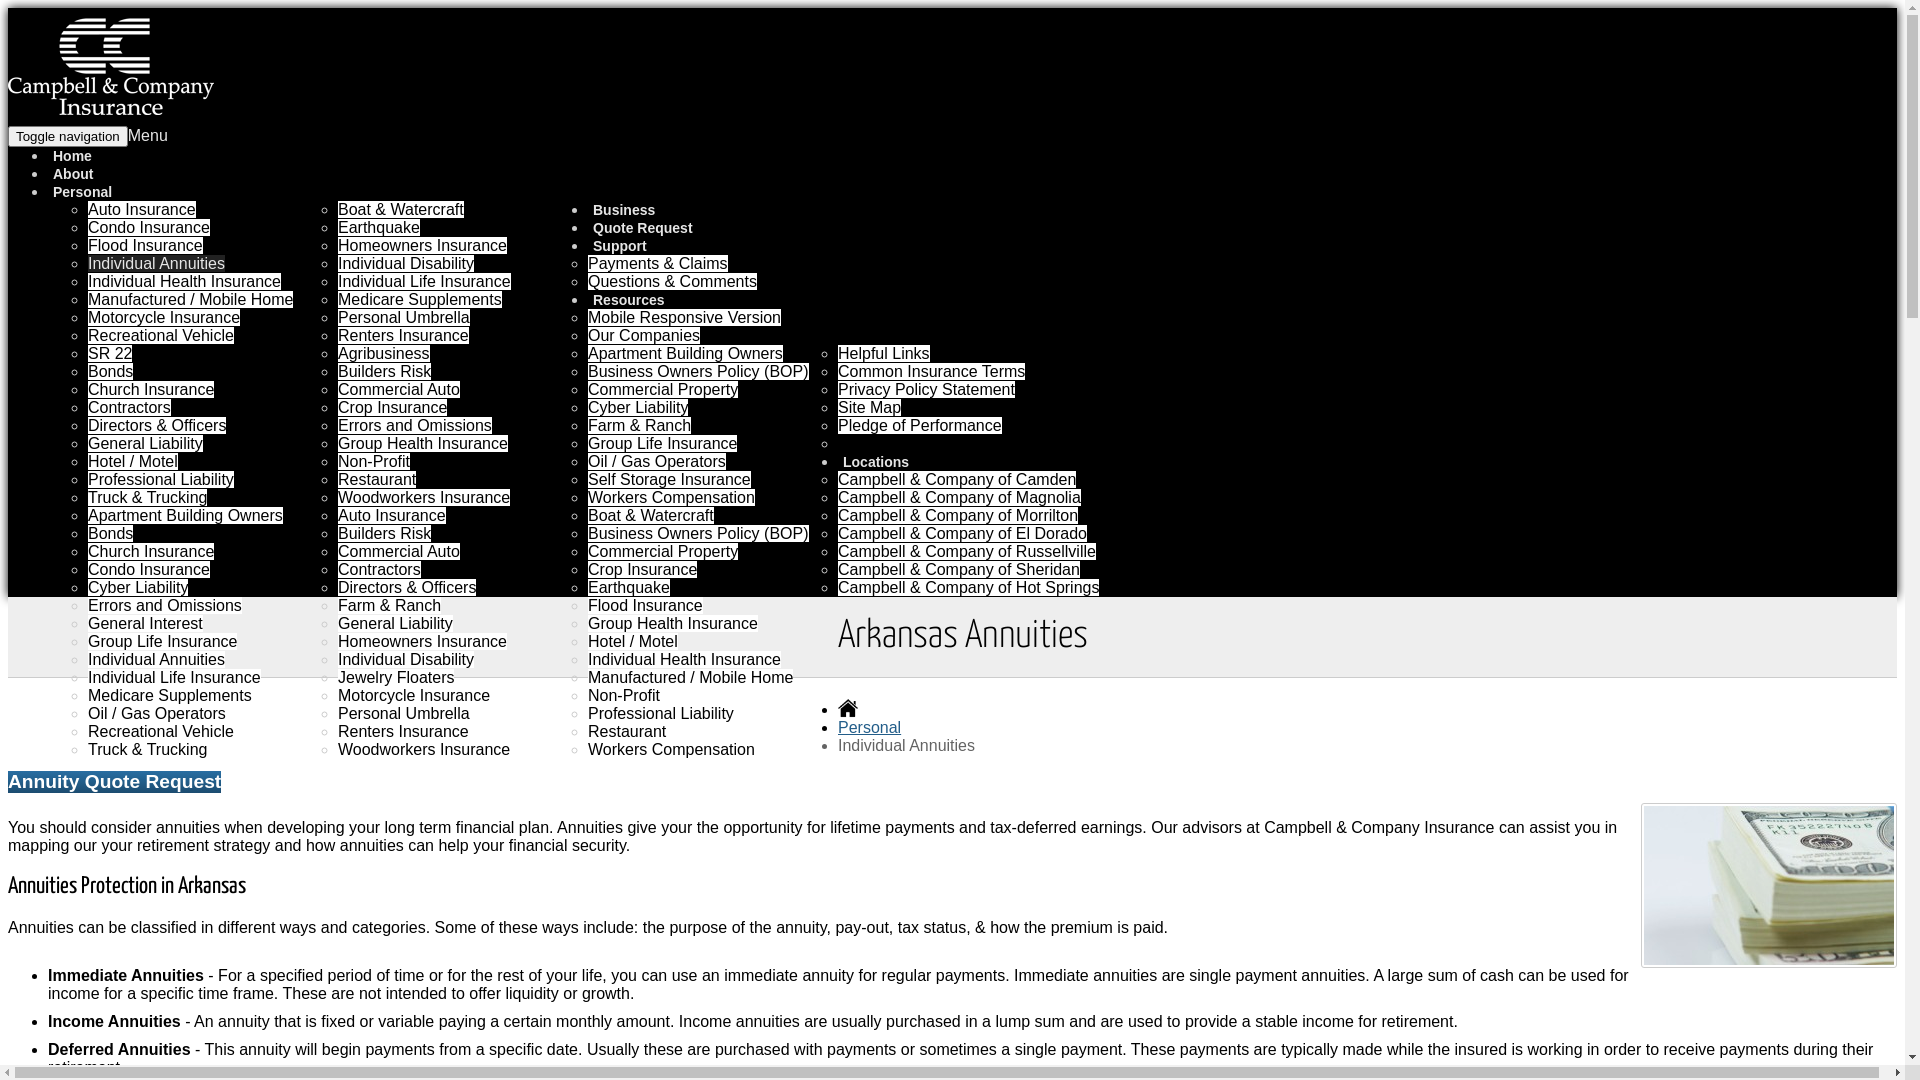 The height and width of the screenshot is (1080, 1920). I want to click on Commercial Property, so click(663, 552).